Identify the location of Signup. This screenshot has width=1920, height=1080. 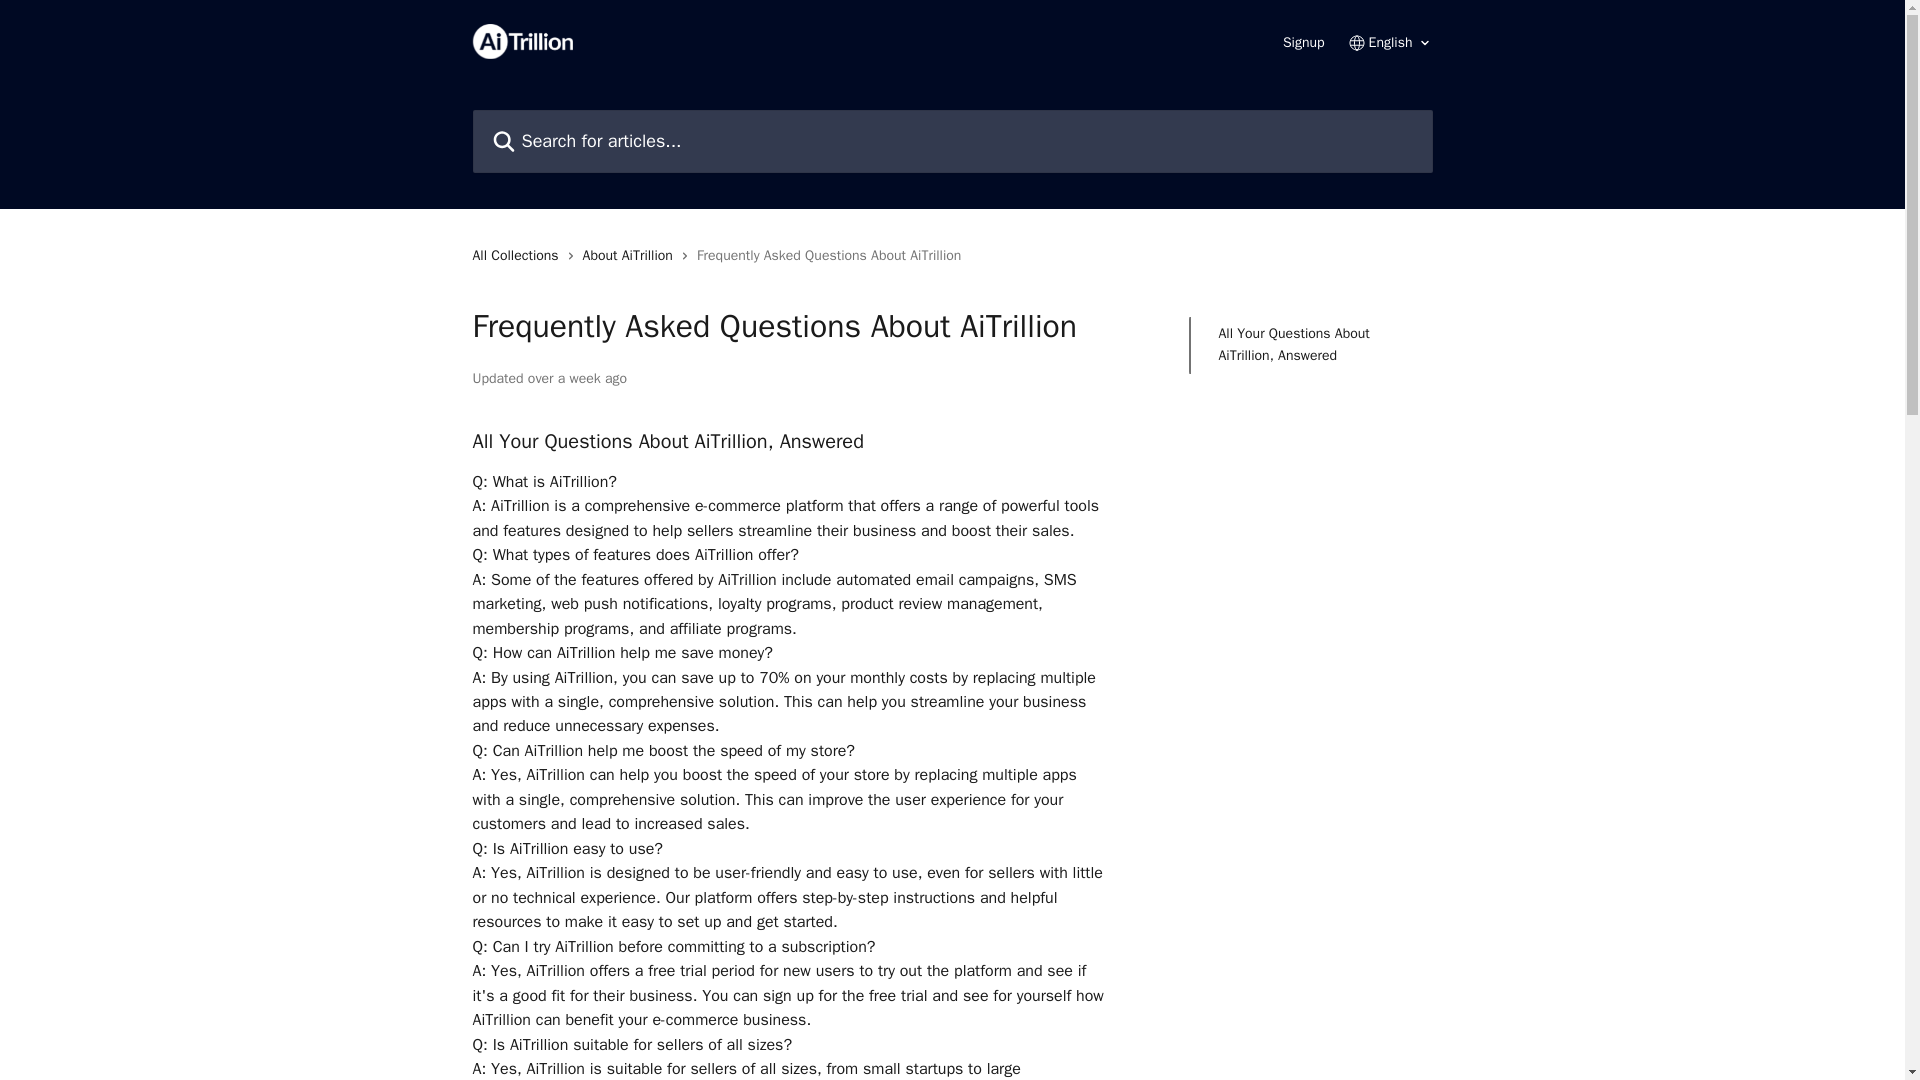
(1303, 42).